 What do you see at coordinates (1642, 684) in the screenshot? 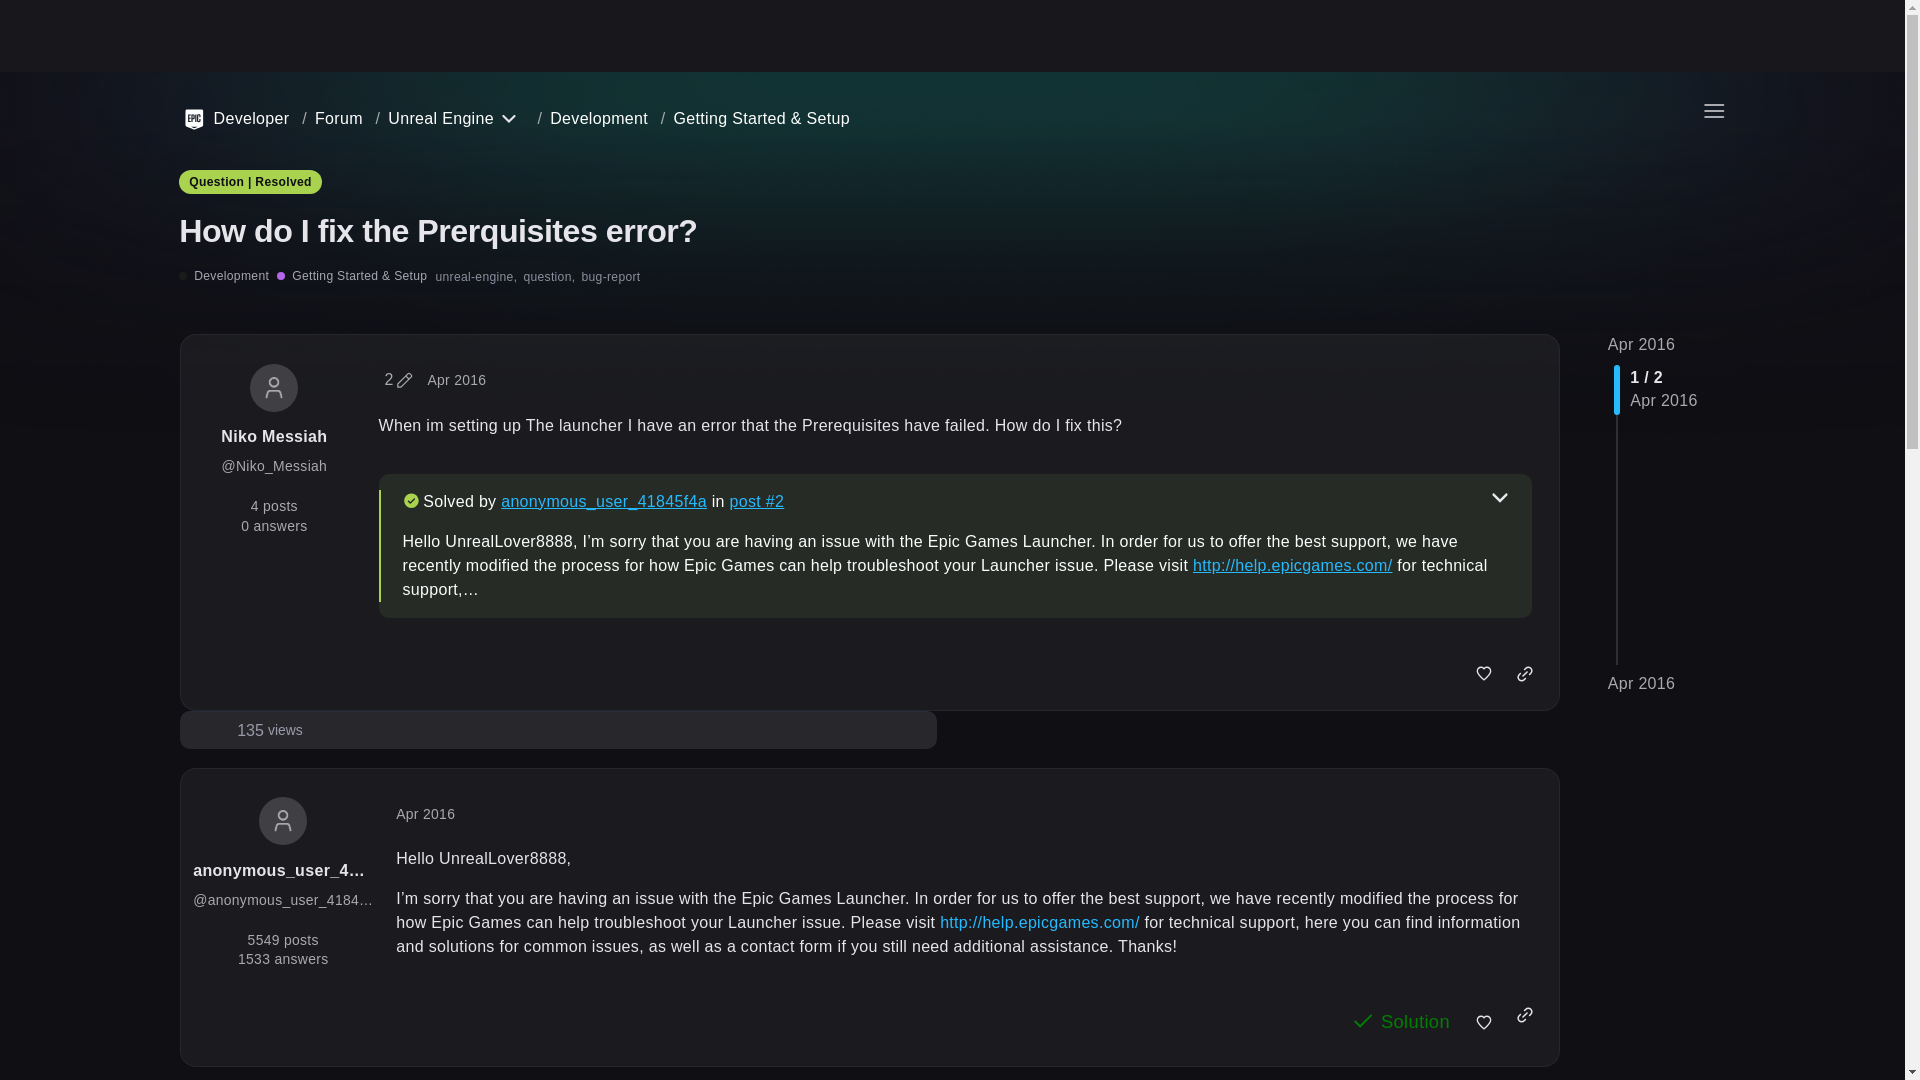
I see `Apr 2016` at bounding box center [1642, 684].